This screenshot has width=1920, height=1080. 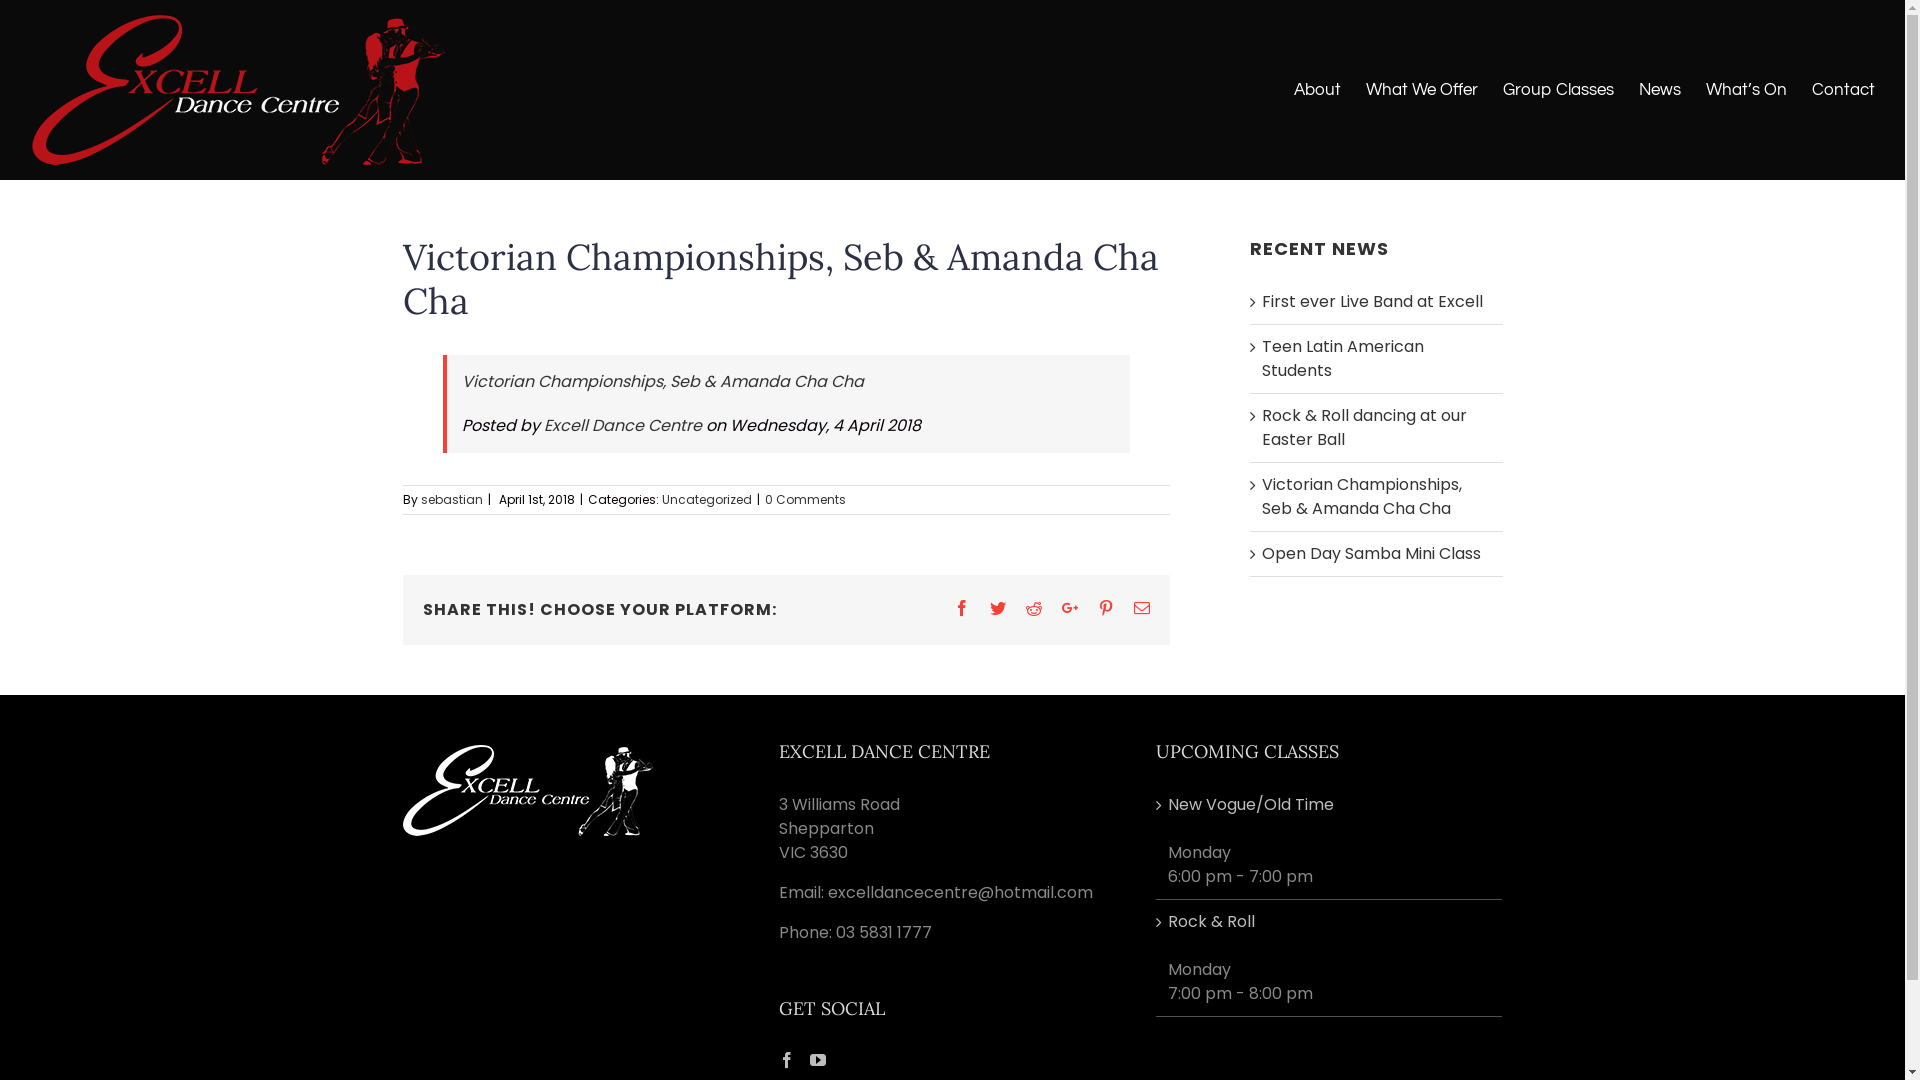 I want to click on Victorian Championships, Seb & Amanda Cha Cha, so click(x=663, y=382).